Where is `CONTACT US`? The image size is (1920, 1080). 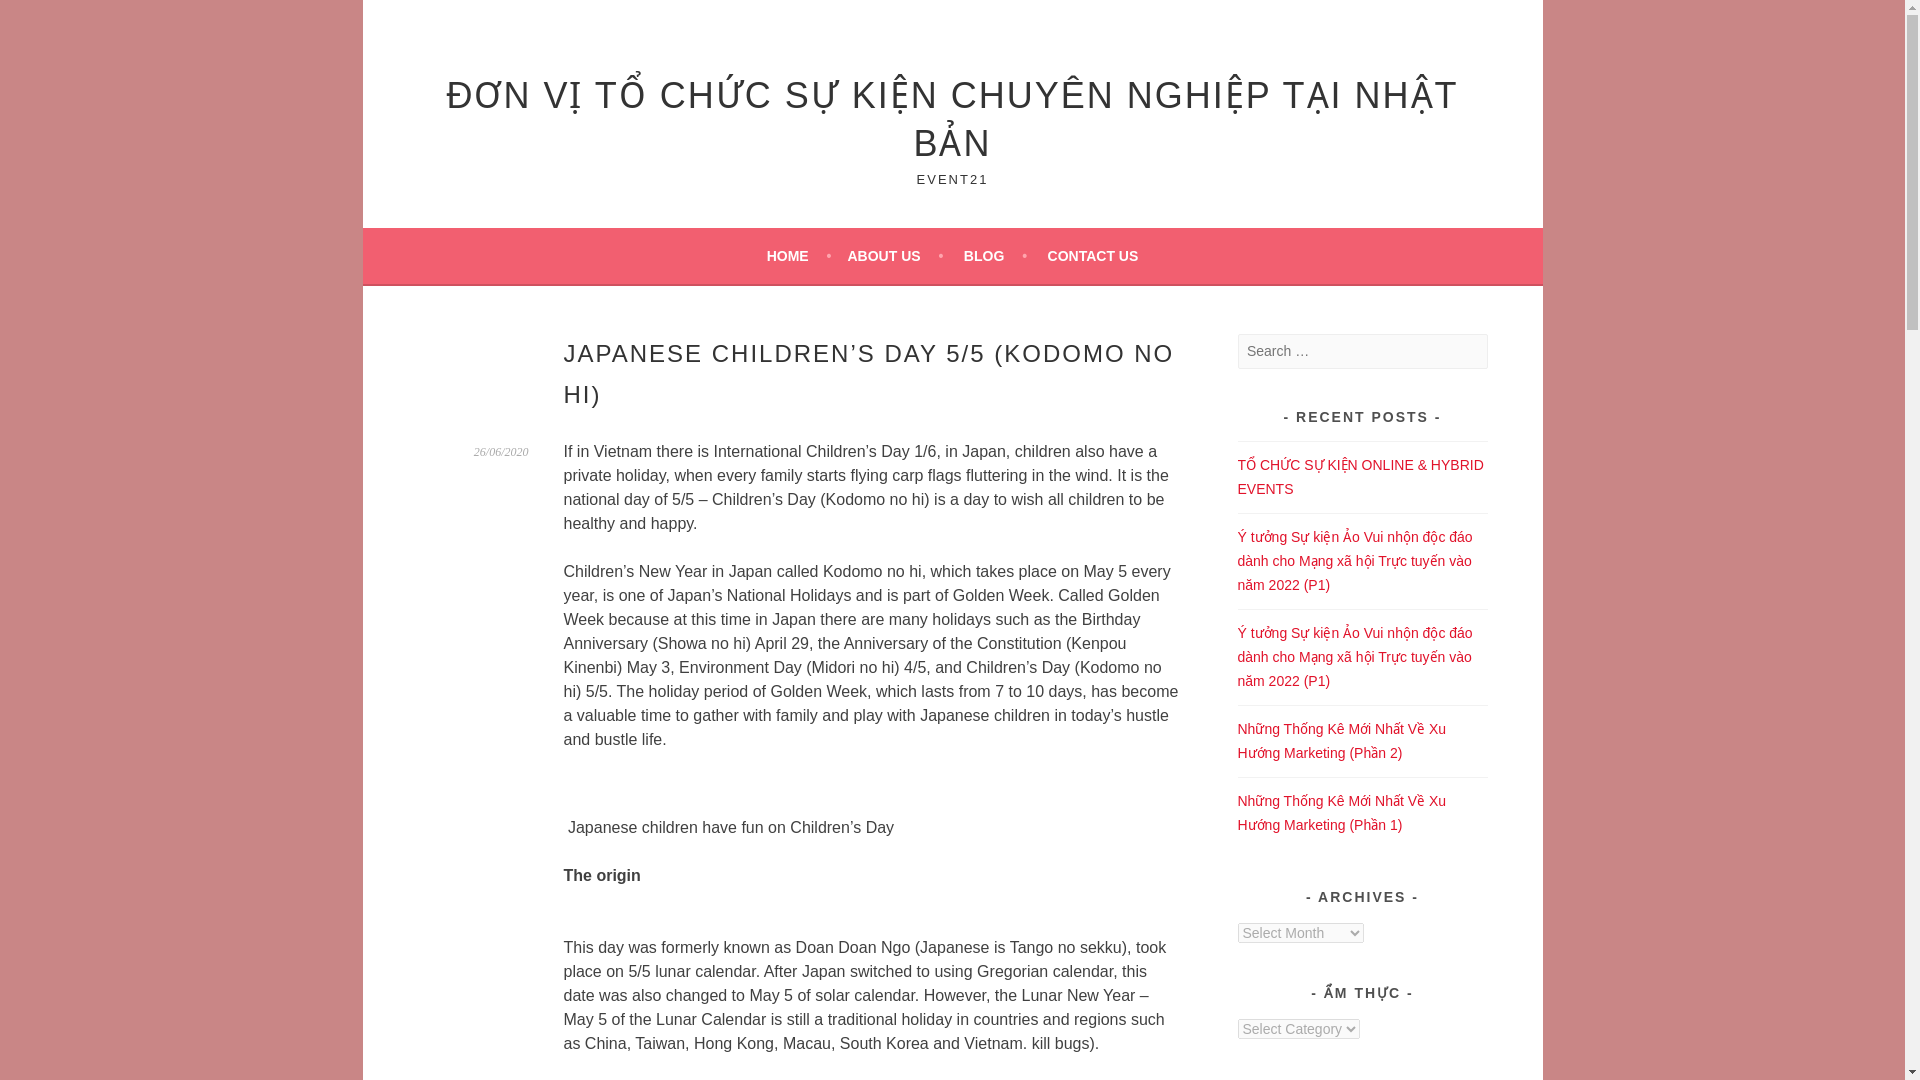
CONTACT US is located at coordinates (1093, 256).